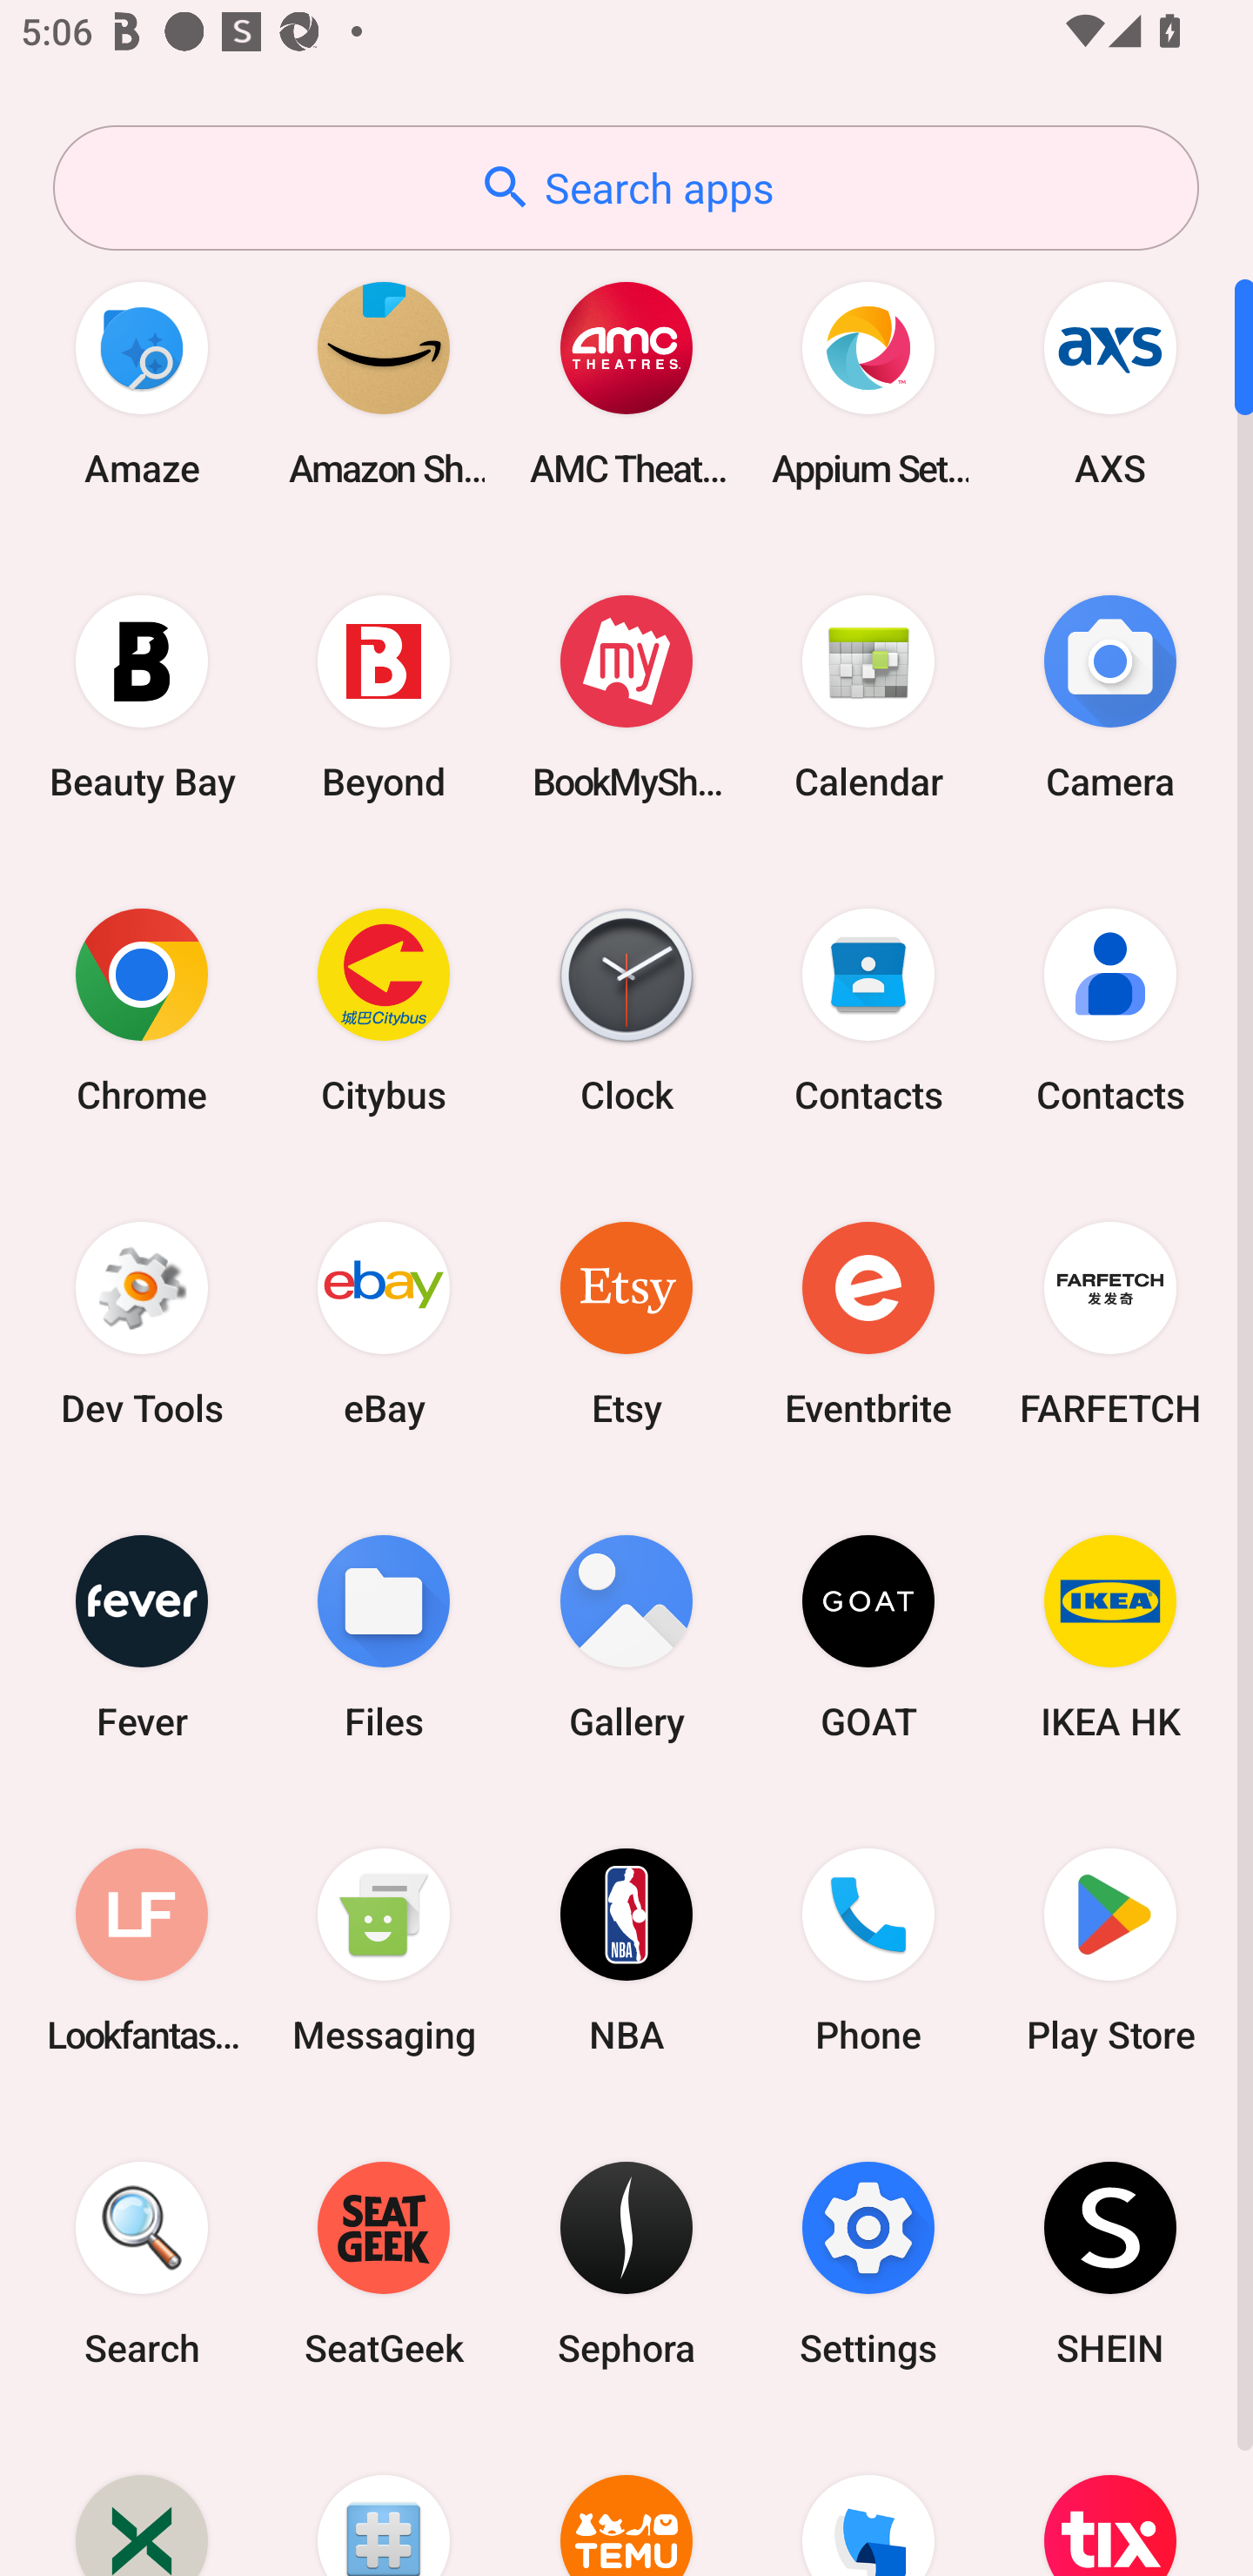  Describe the element at coordinates (868, 383) in the screenshot. I see `Appium Settings` at that location.